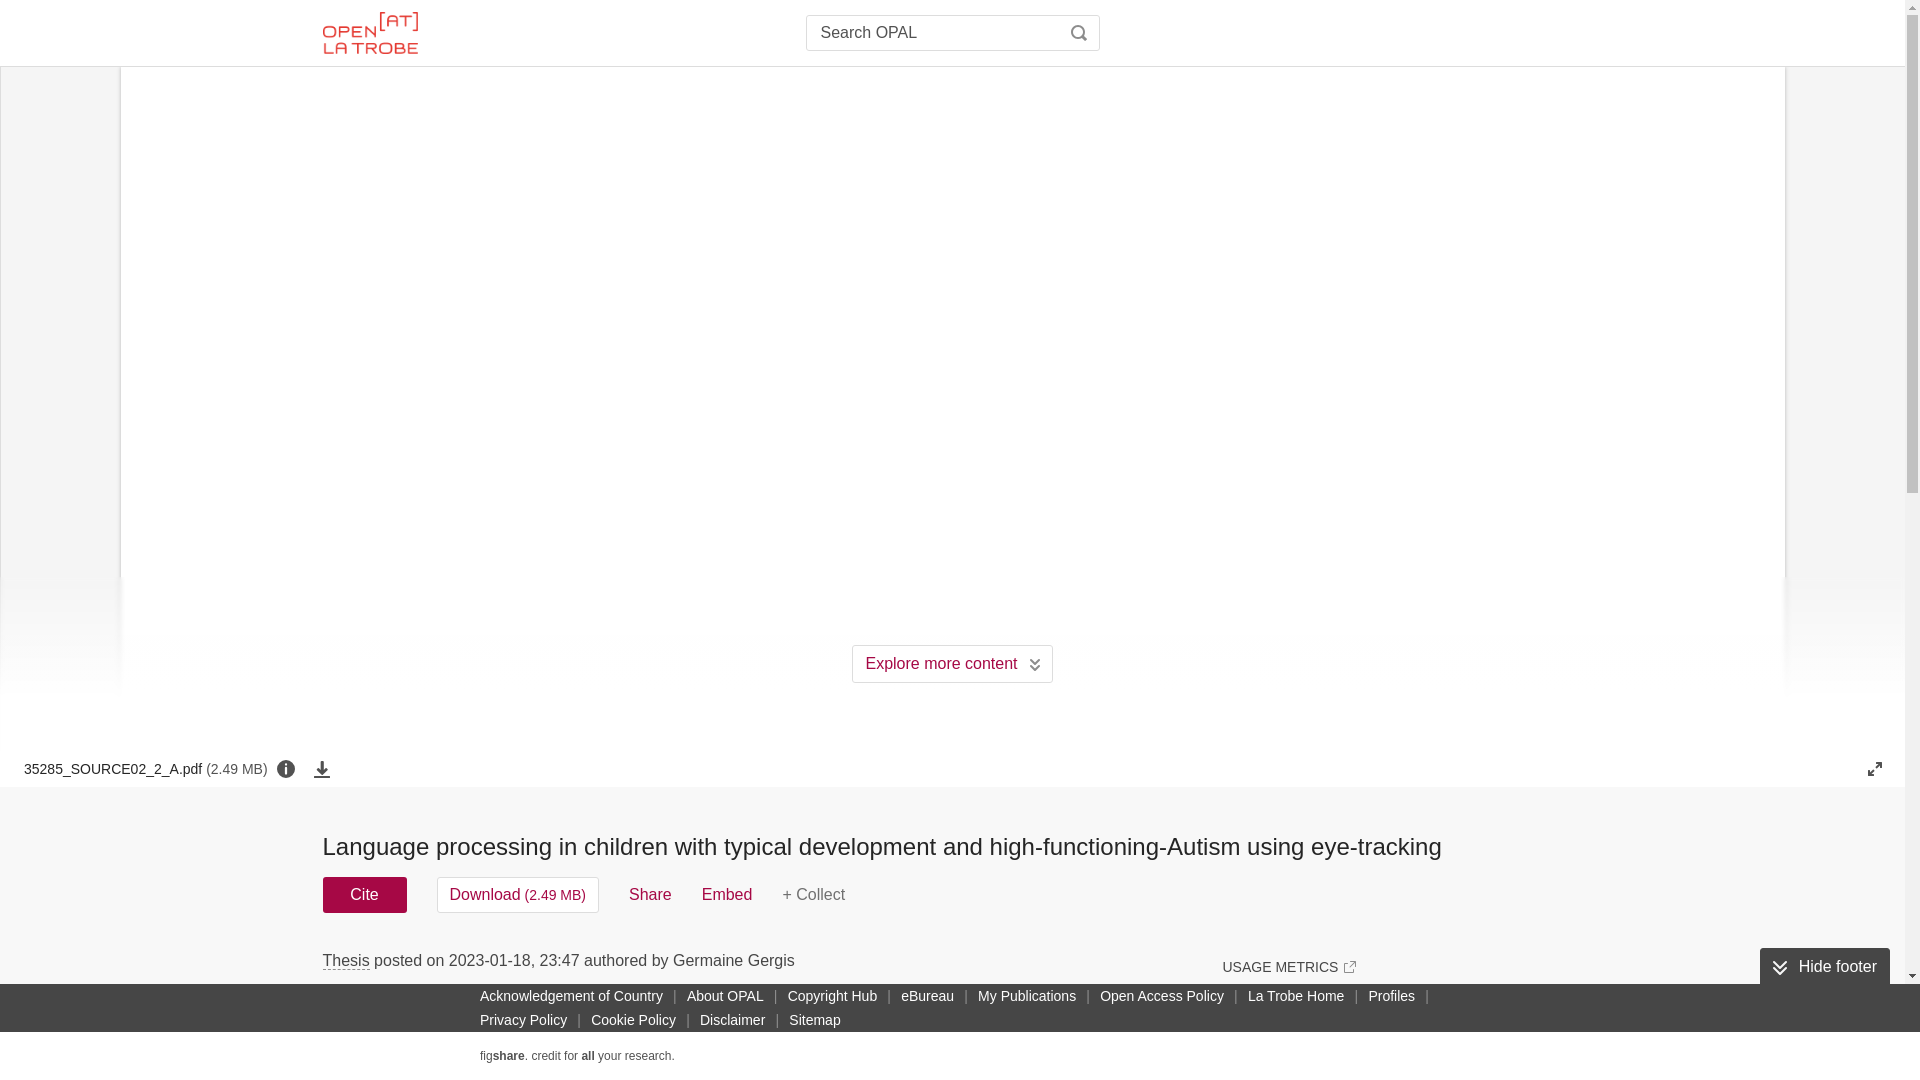  Describe the element at coordinates (952, 663) in the screenshot. I see `Explore more content` at that location.